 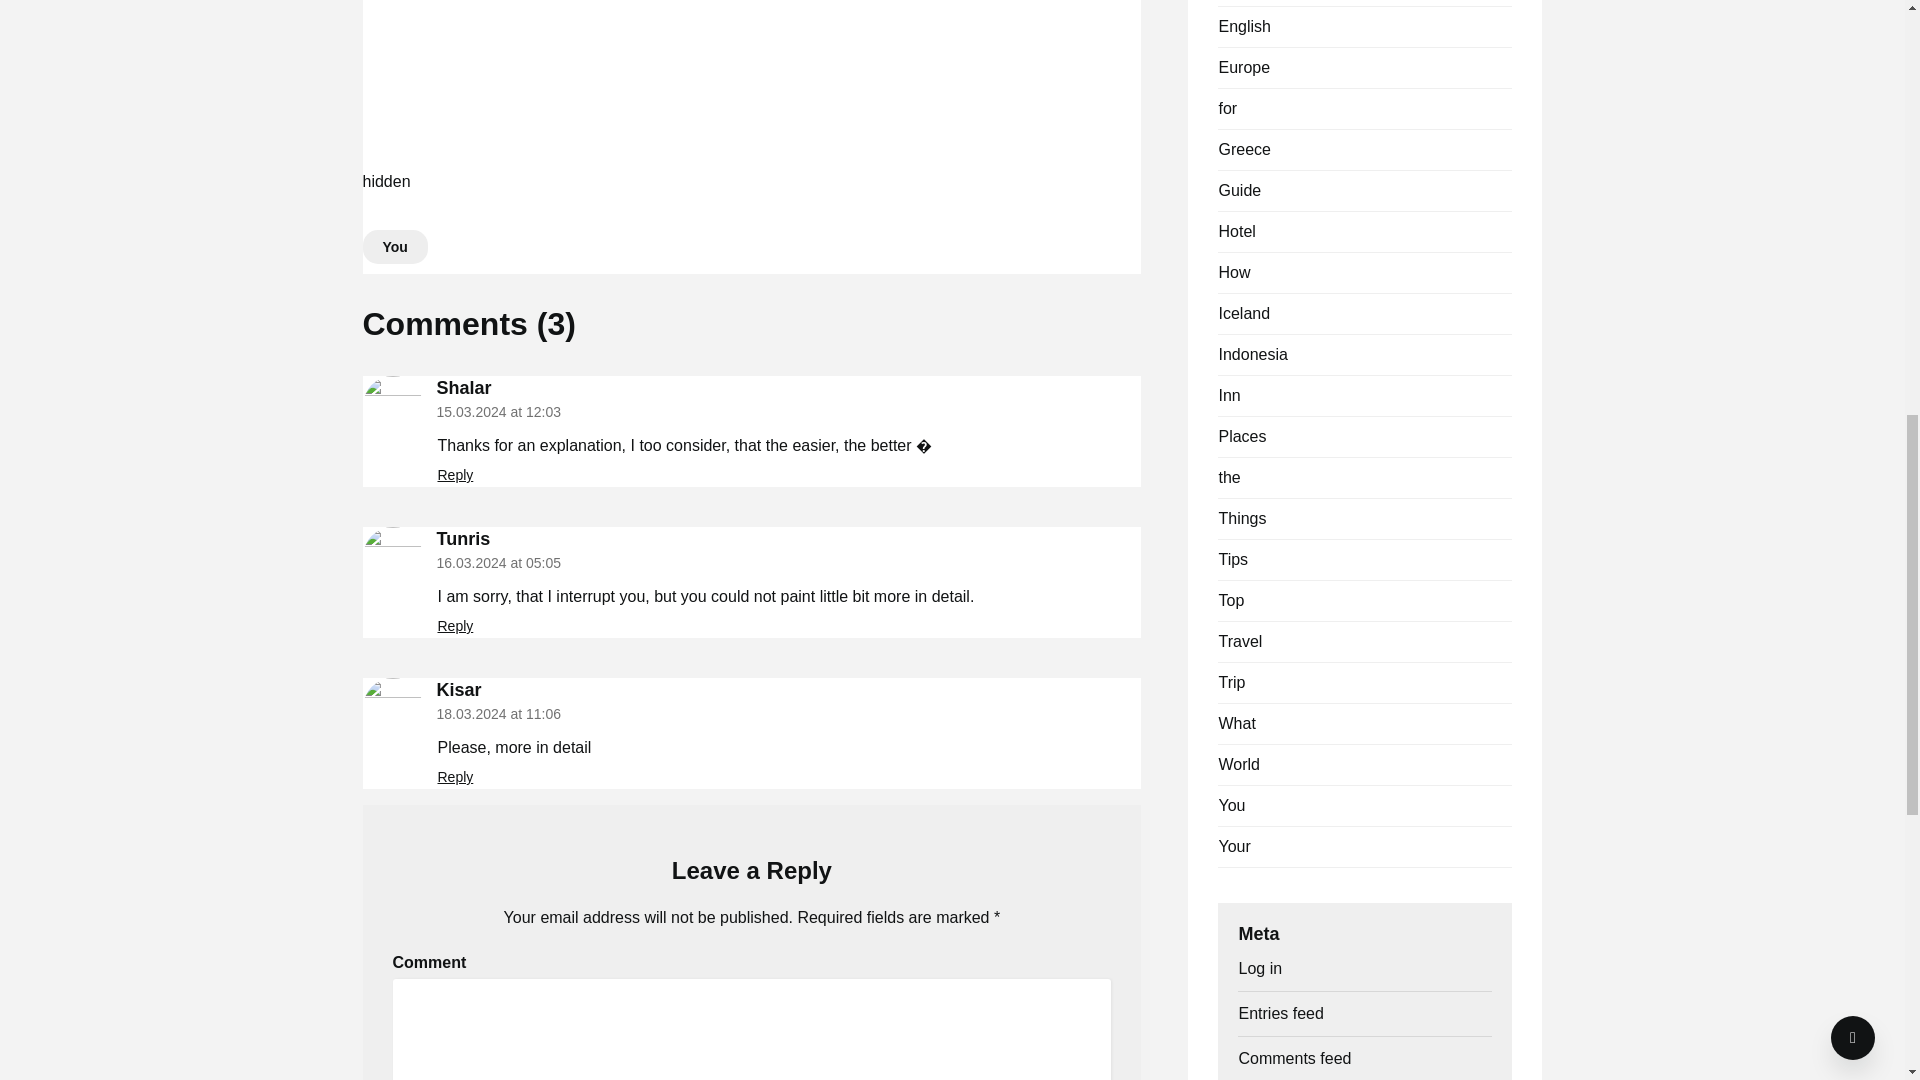 What do you see at coordinates (1243, 312) in the screenshot?
I see `Iceland` at bounding box center [1243, 312].